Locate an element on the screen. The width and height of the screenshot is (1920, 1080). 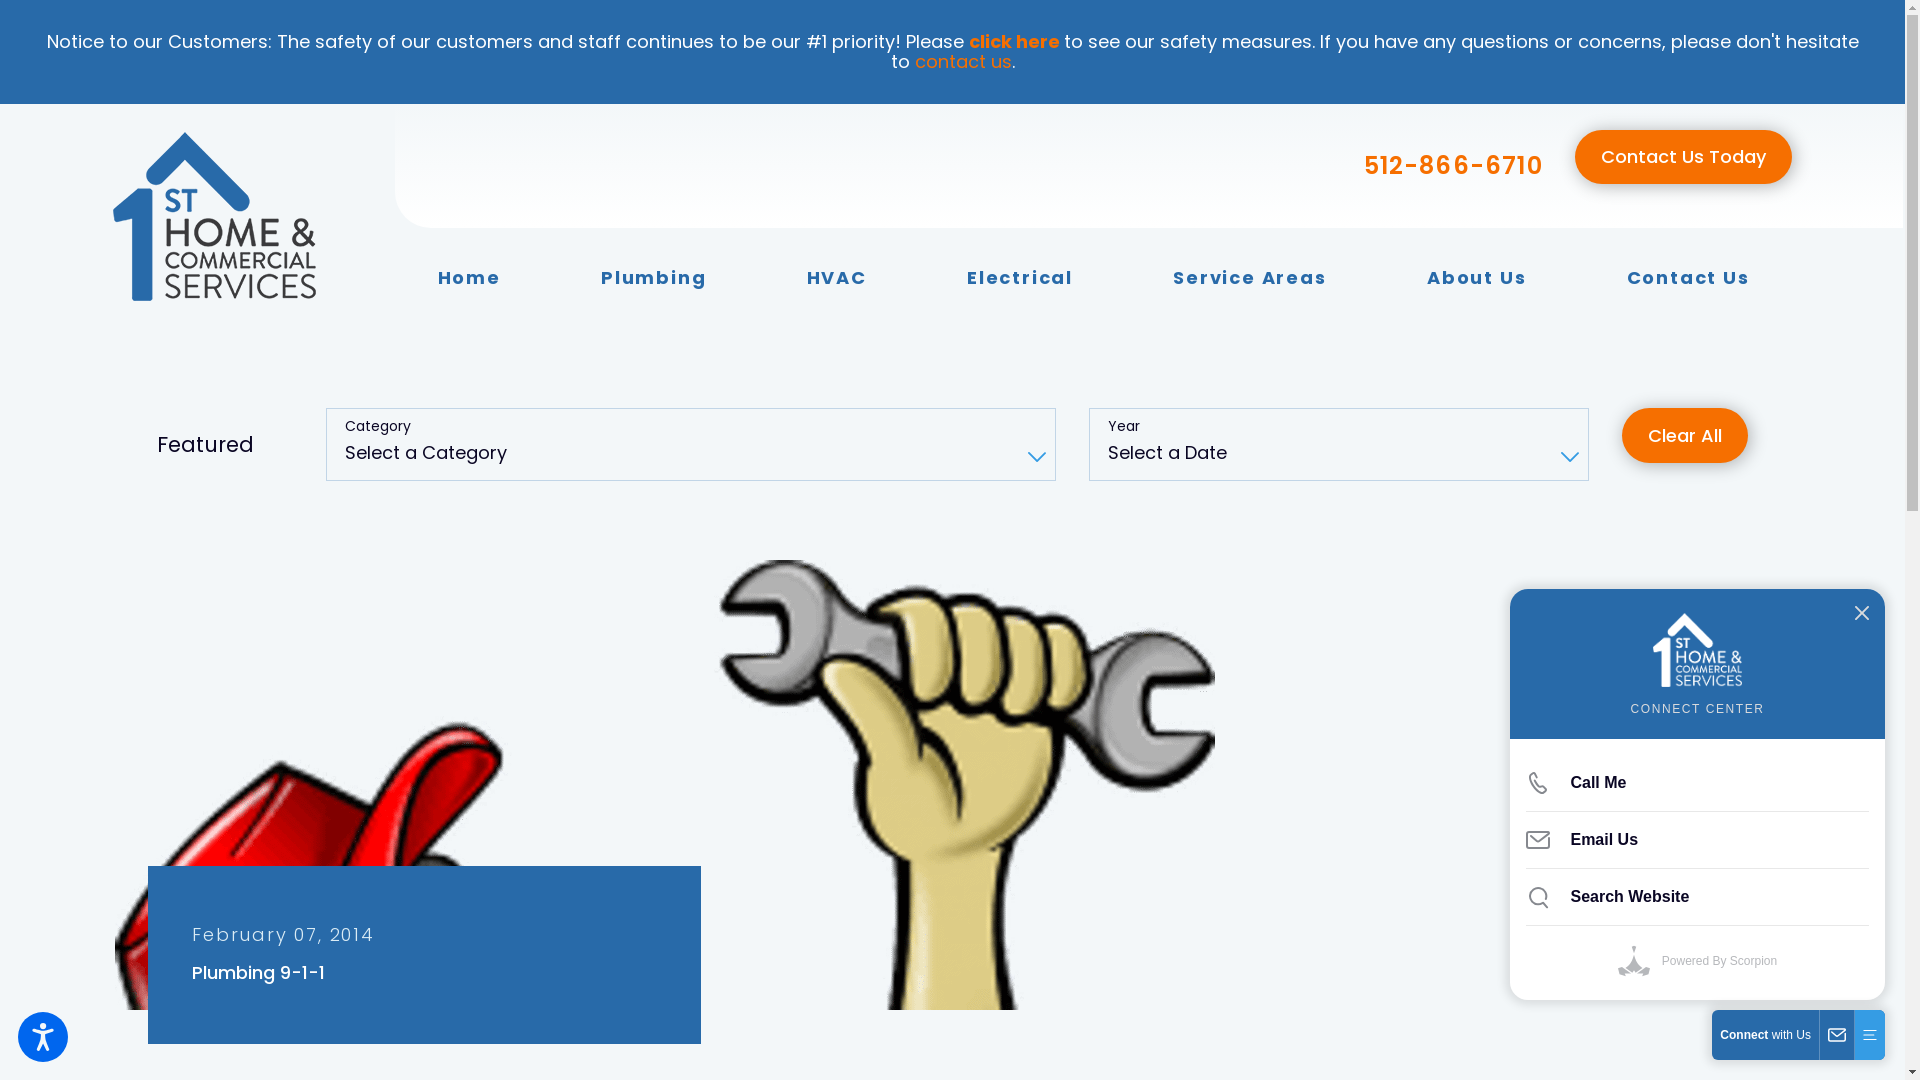
Plumbing is located at coordinates (654, 278).